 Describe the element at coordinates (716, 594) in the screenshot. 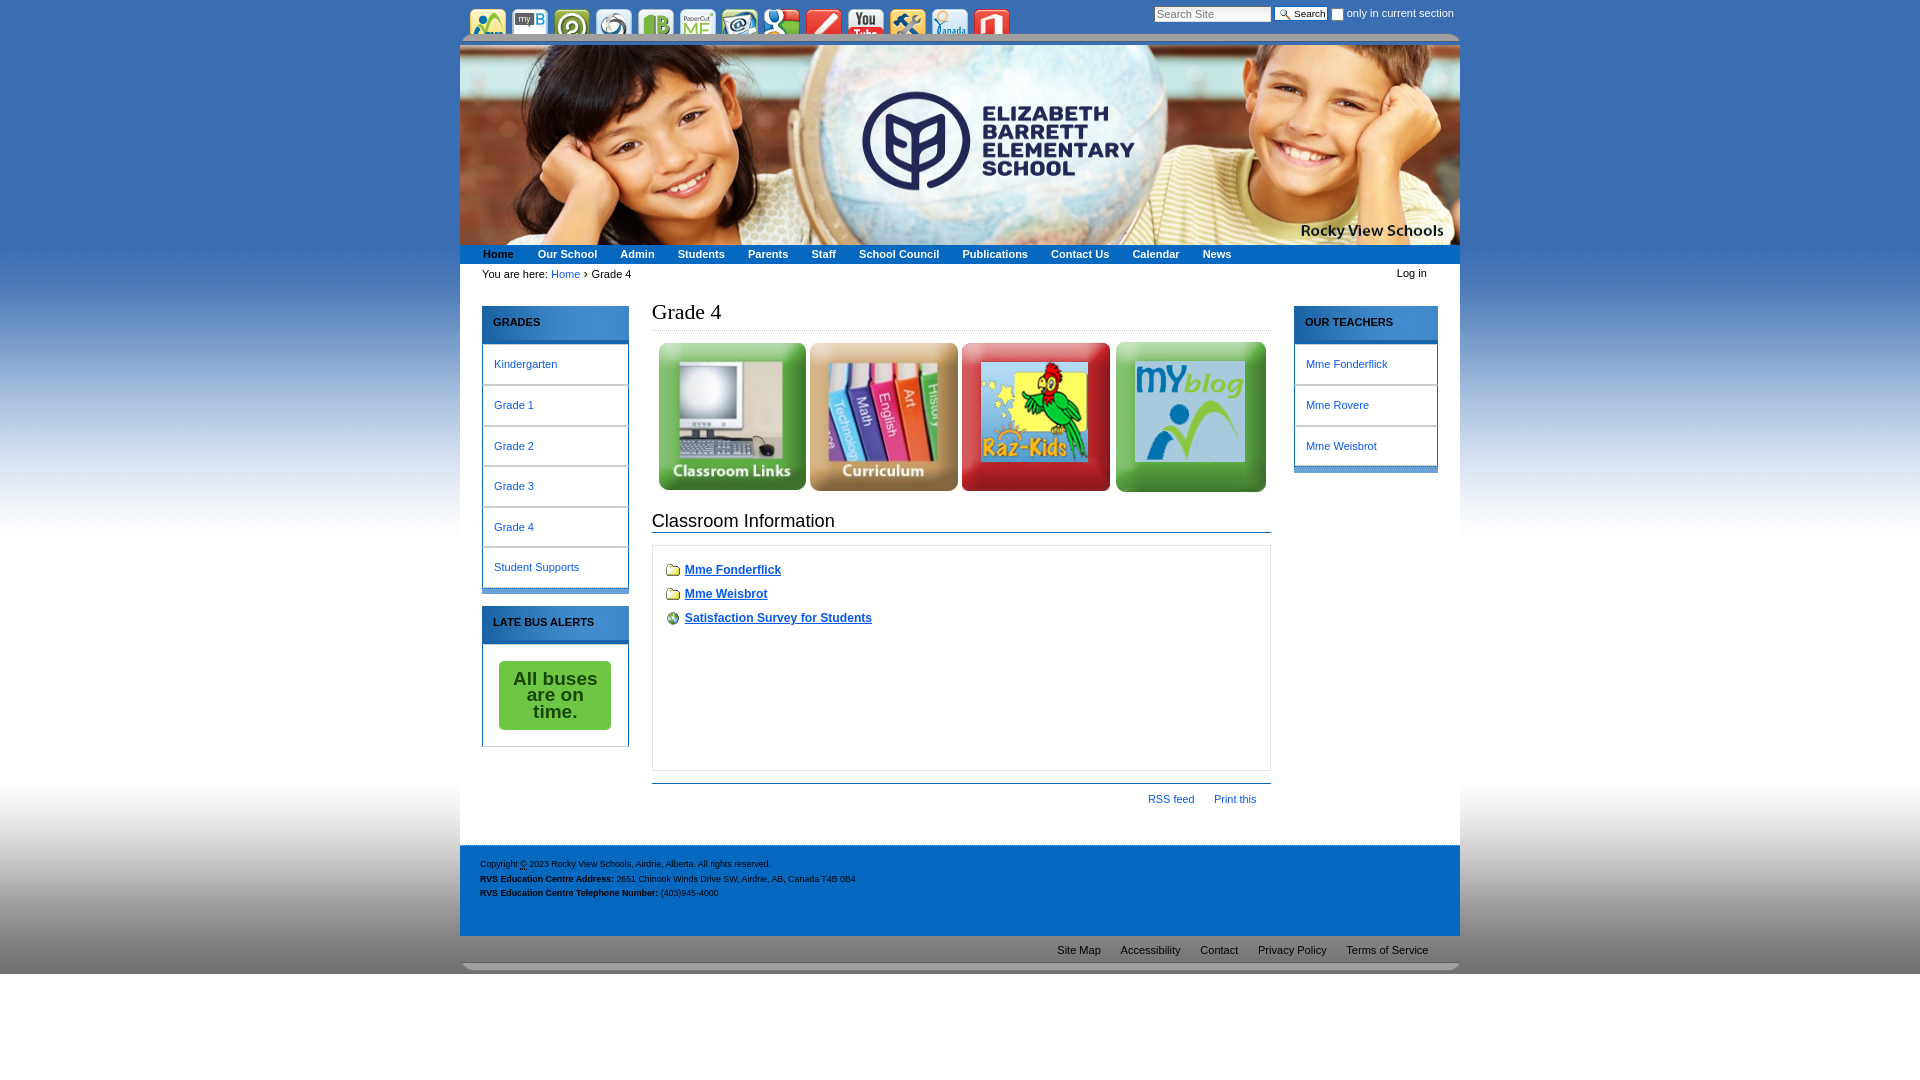

I see `Mme Weisbrot` at that location.